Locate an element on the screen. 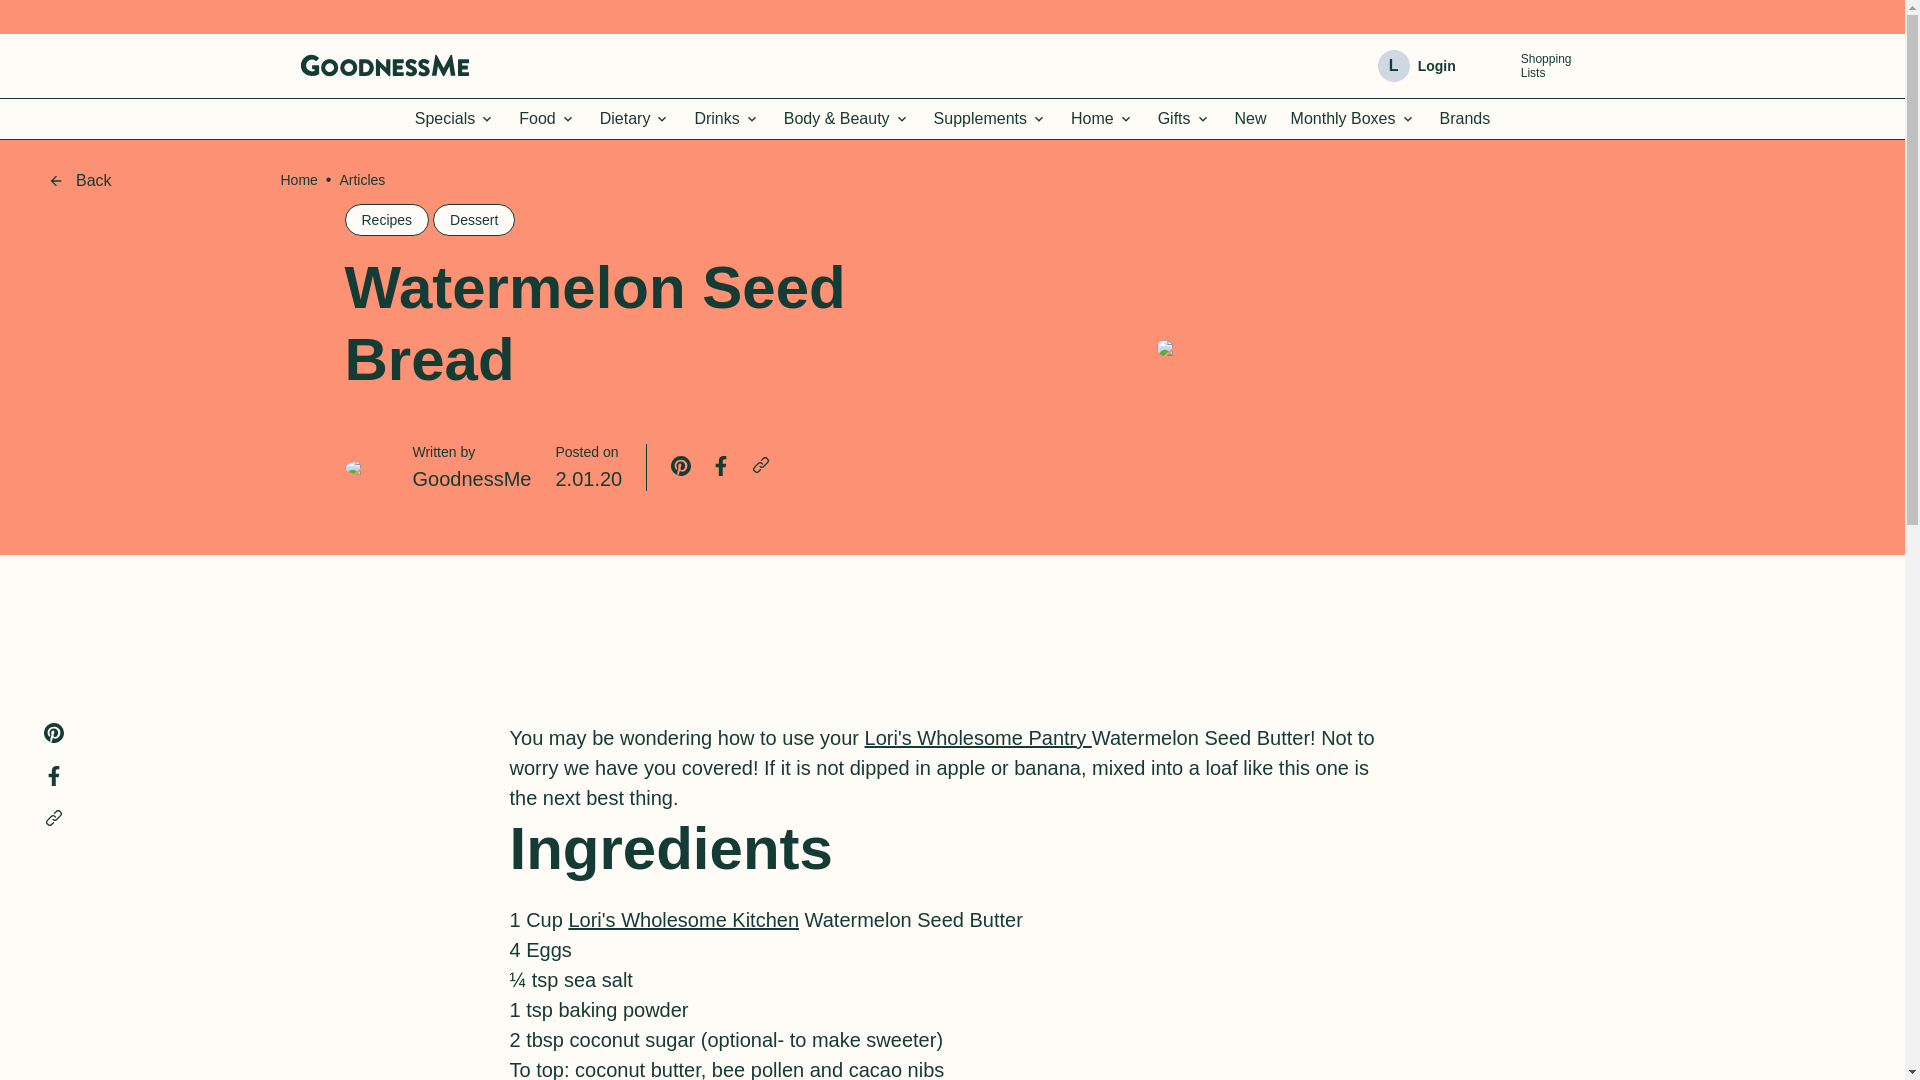 This screenshot has height=1080, width=1920. Login is located at coordinates (1436, 66).